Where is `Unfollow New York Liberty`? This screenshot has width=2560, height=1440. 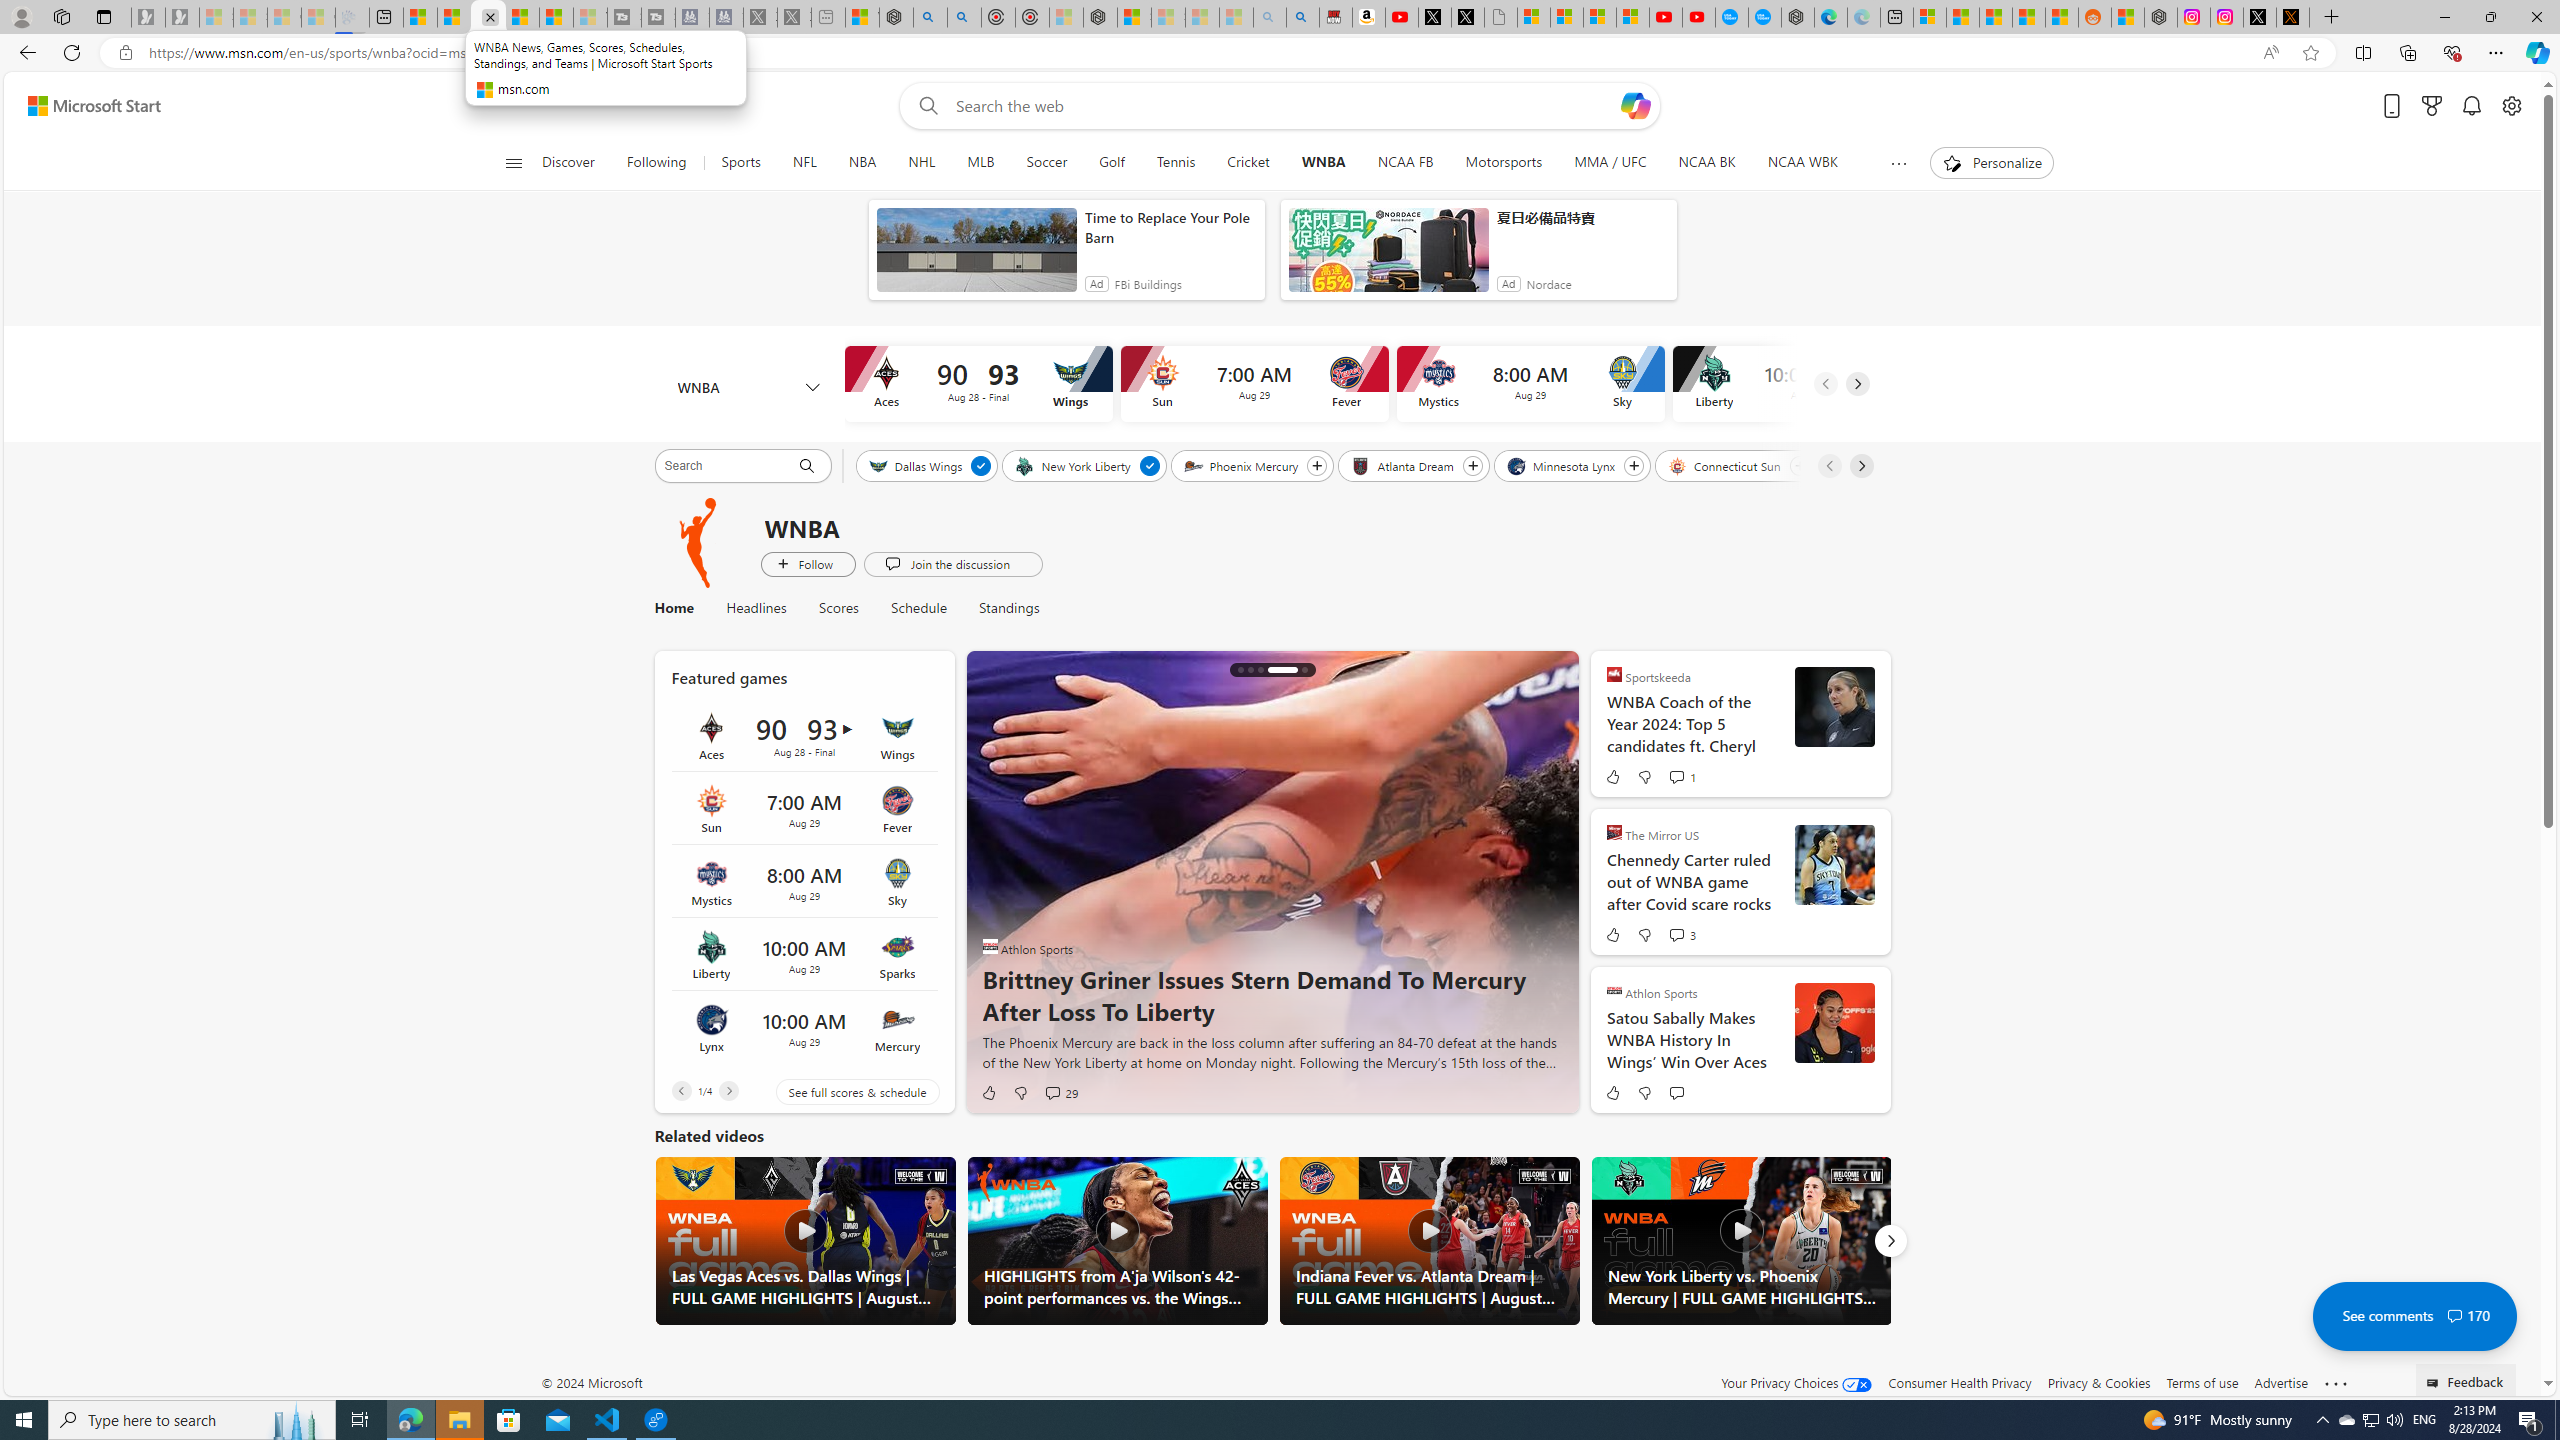 Unfollow New York Liberty is located at coordinates (1149, 466).